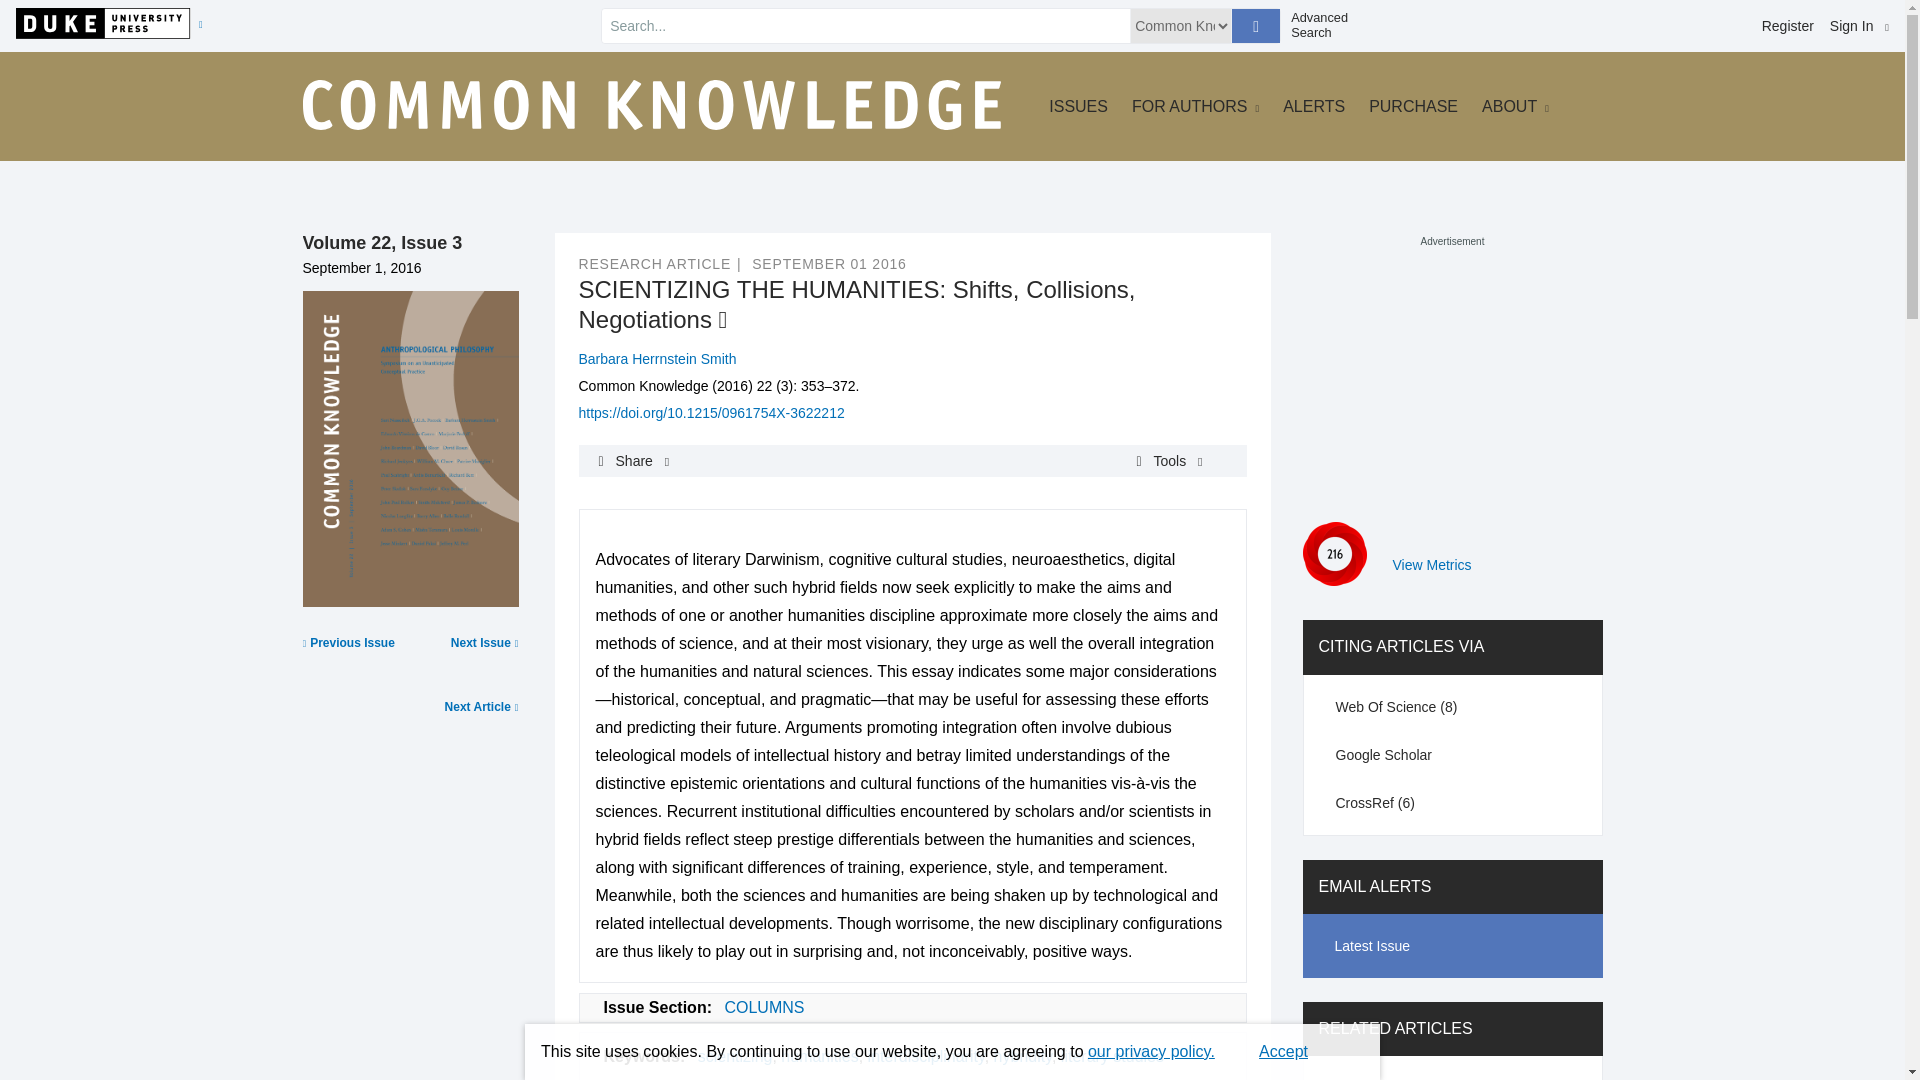  Describe the element at coordinates (866, 26) in the screenshot. I see `search input` at that location.